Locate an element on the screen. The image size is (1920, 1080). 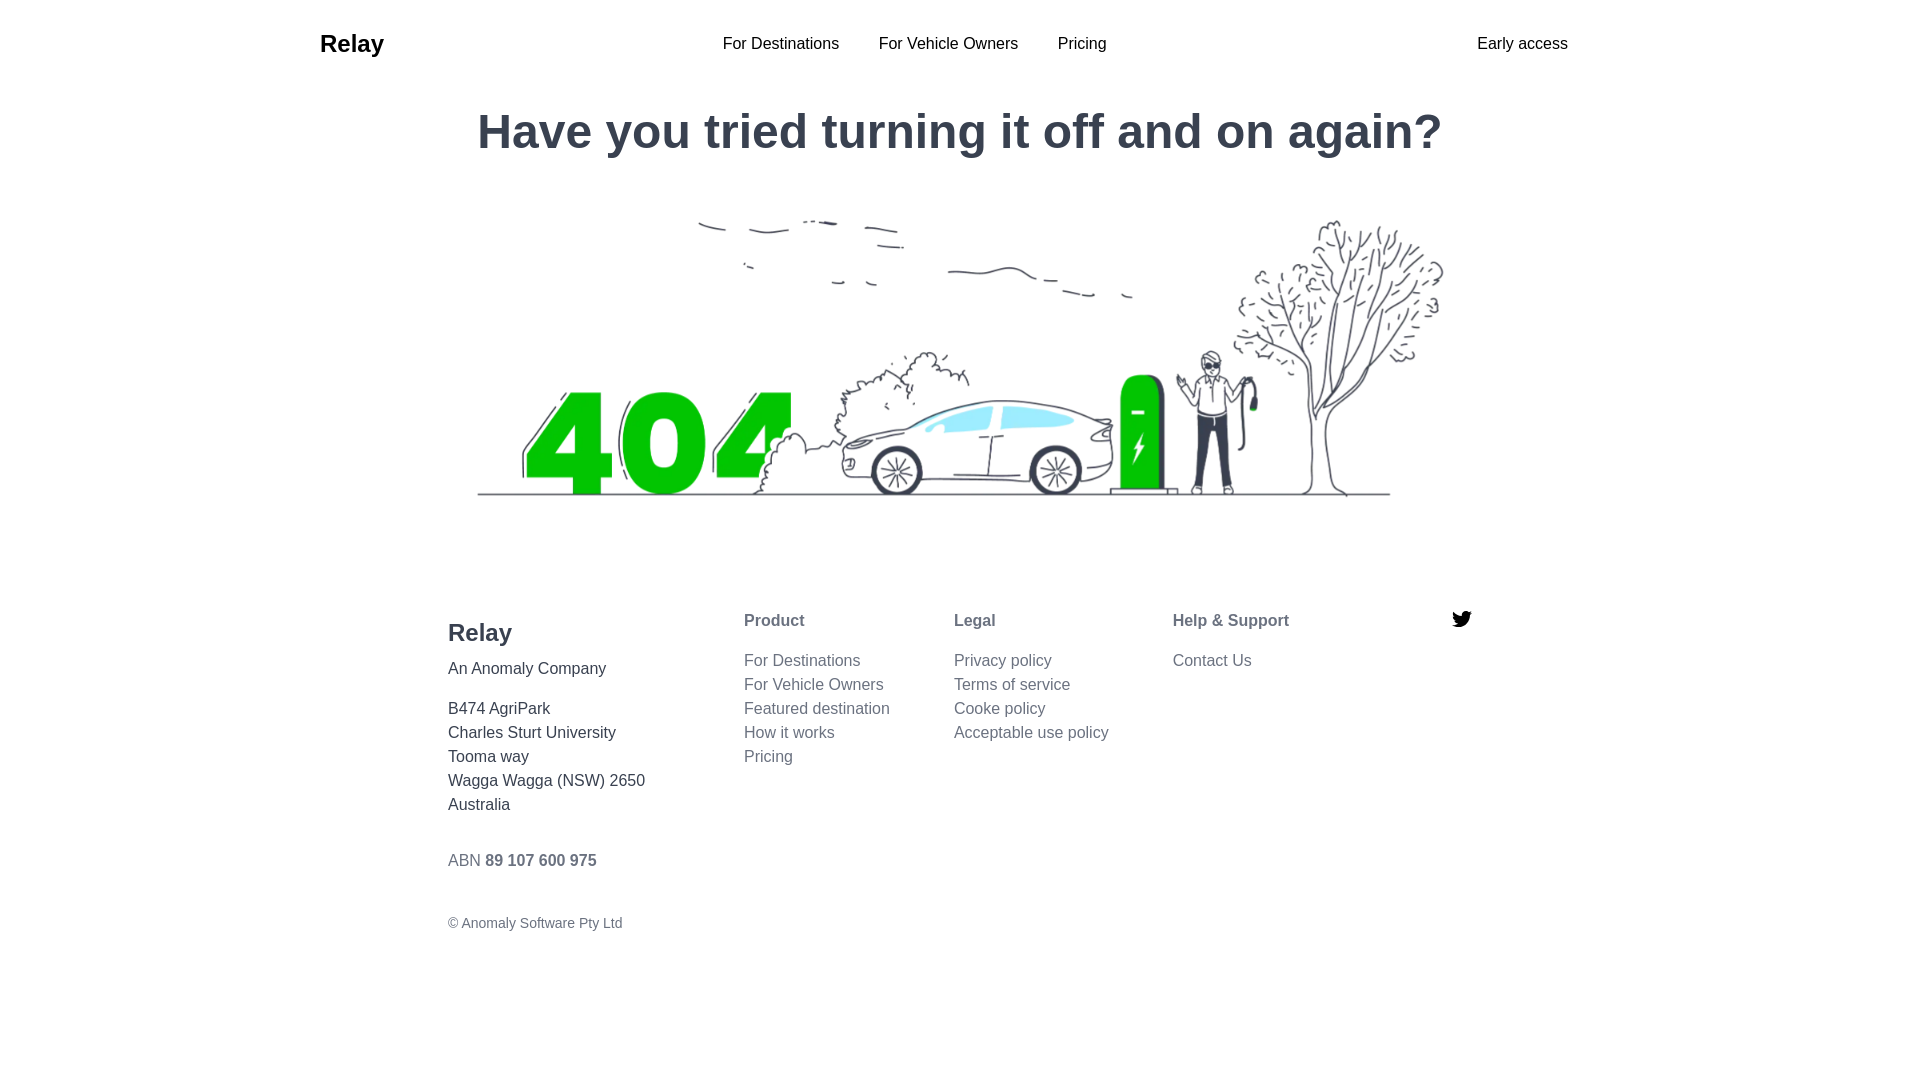
Product is located at coordinates (817, 621).